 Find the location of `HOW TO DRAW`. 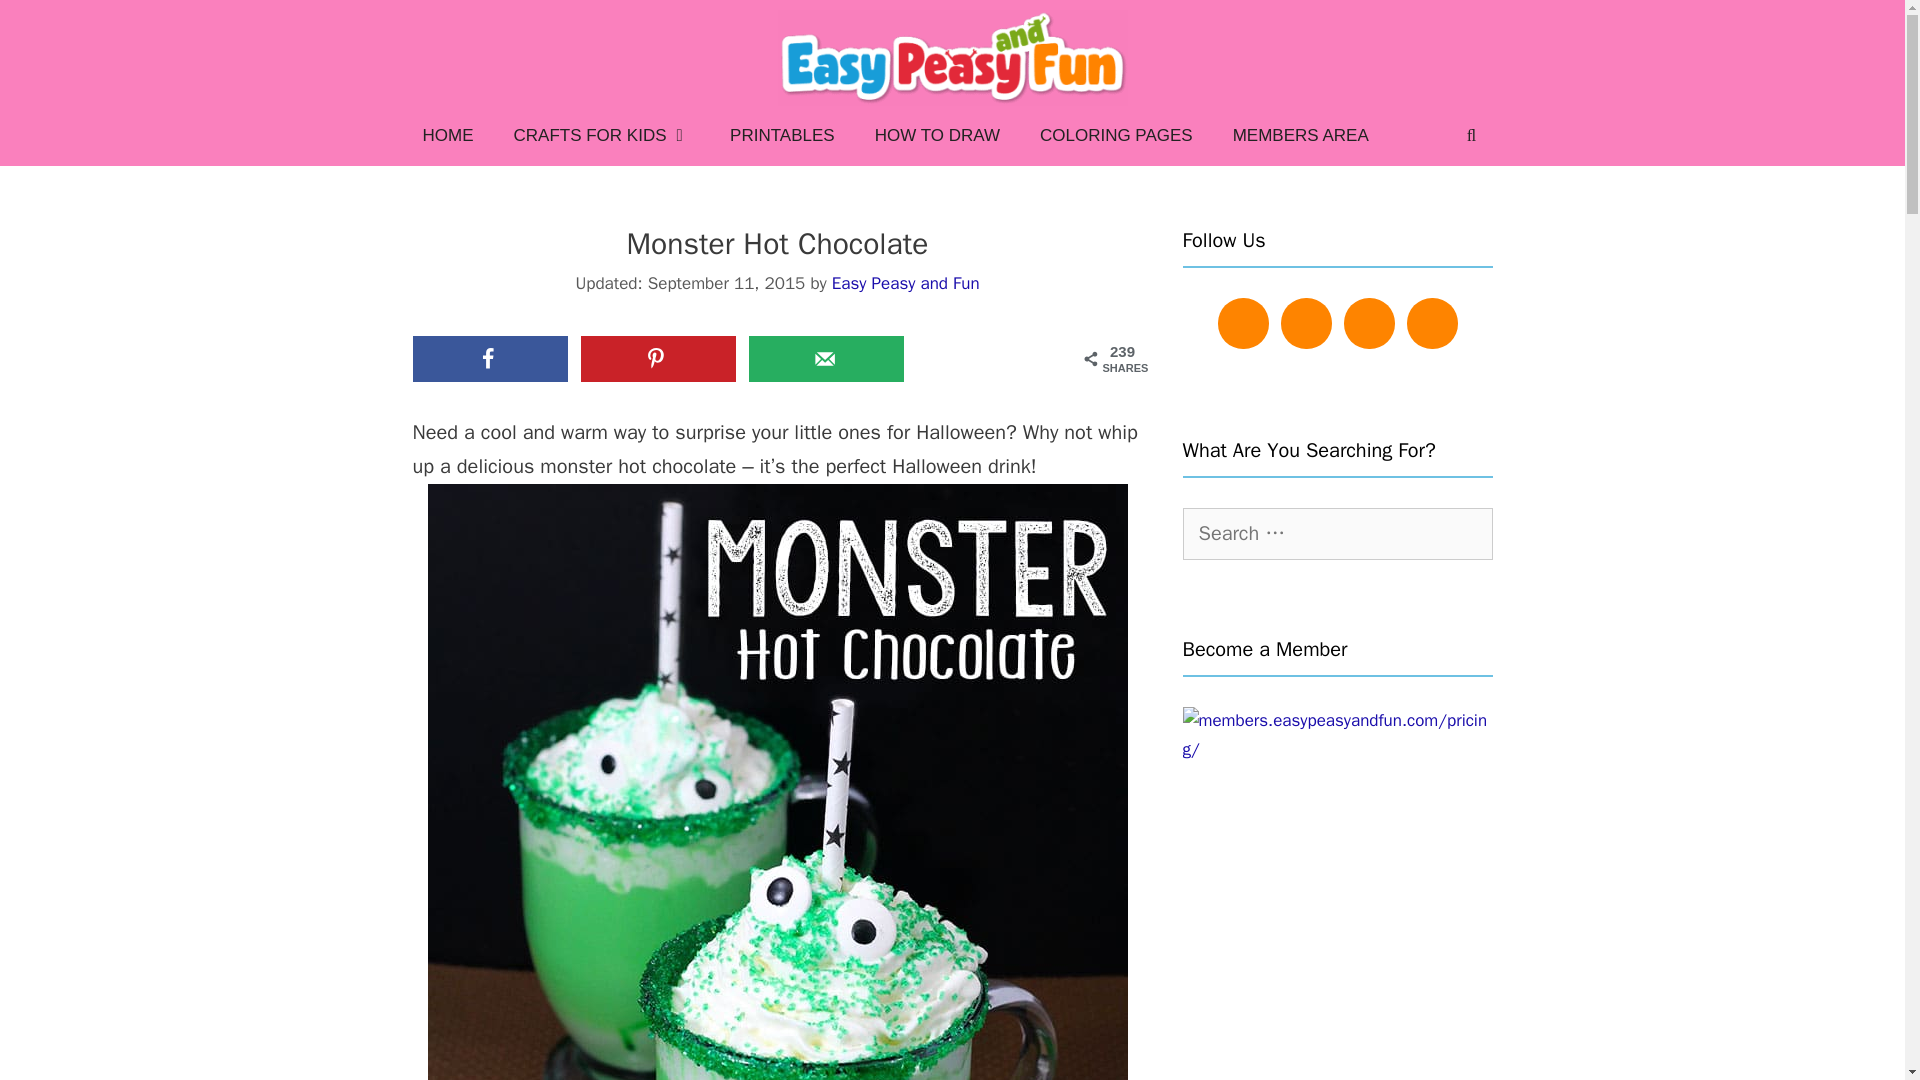

HOW TO DRAW is located at coordinates (936, 136).